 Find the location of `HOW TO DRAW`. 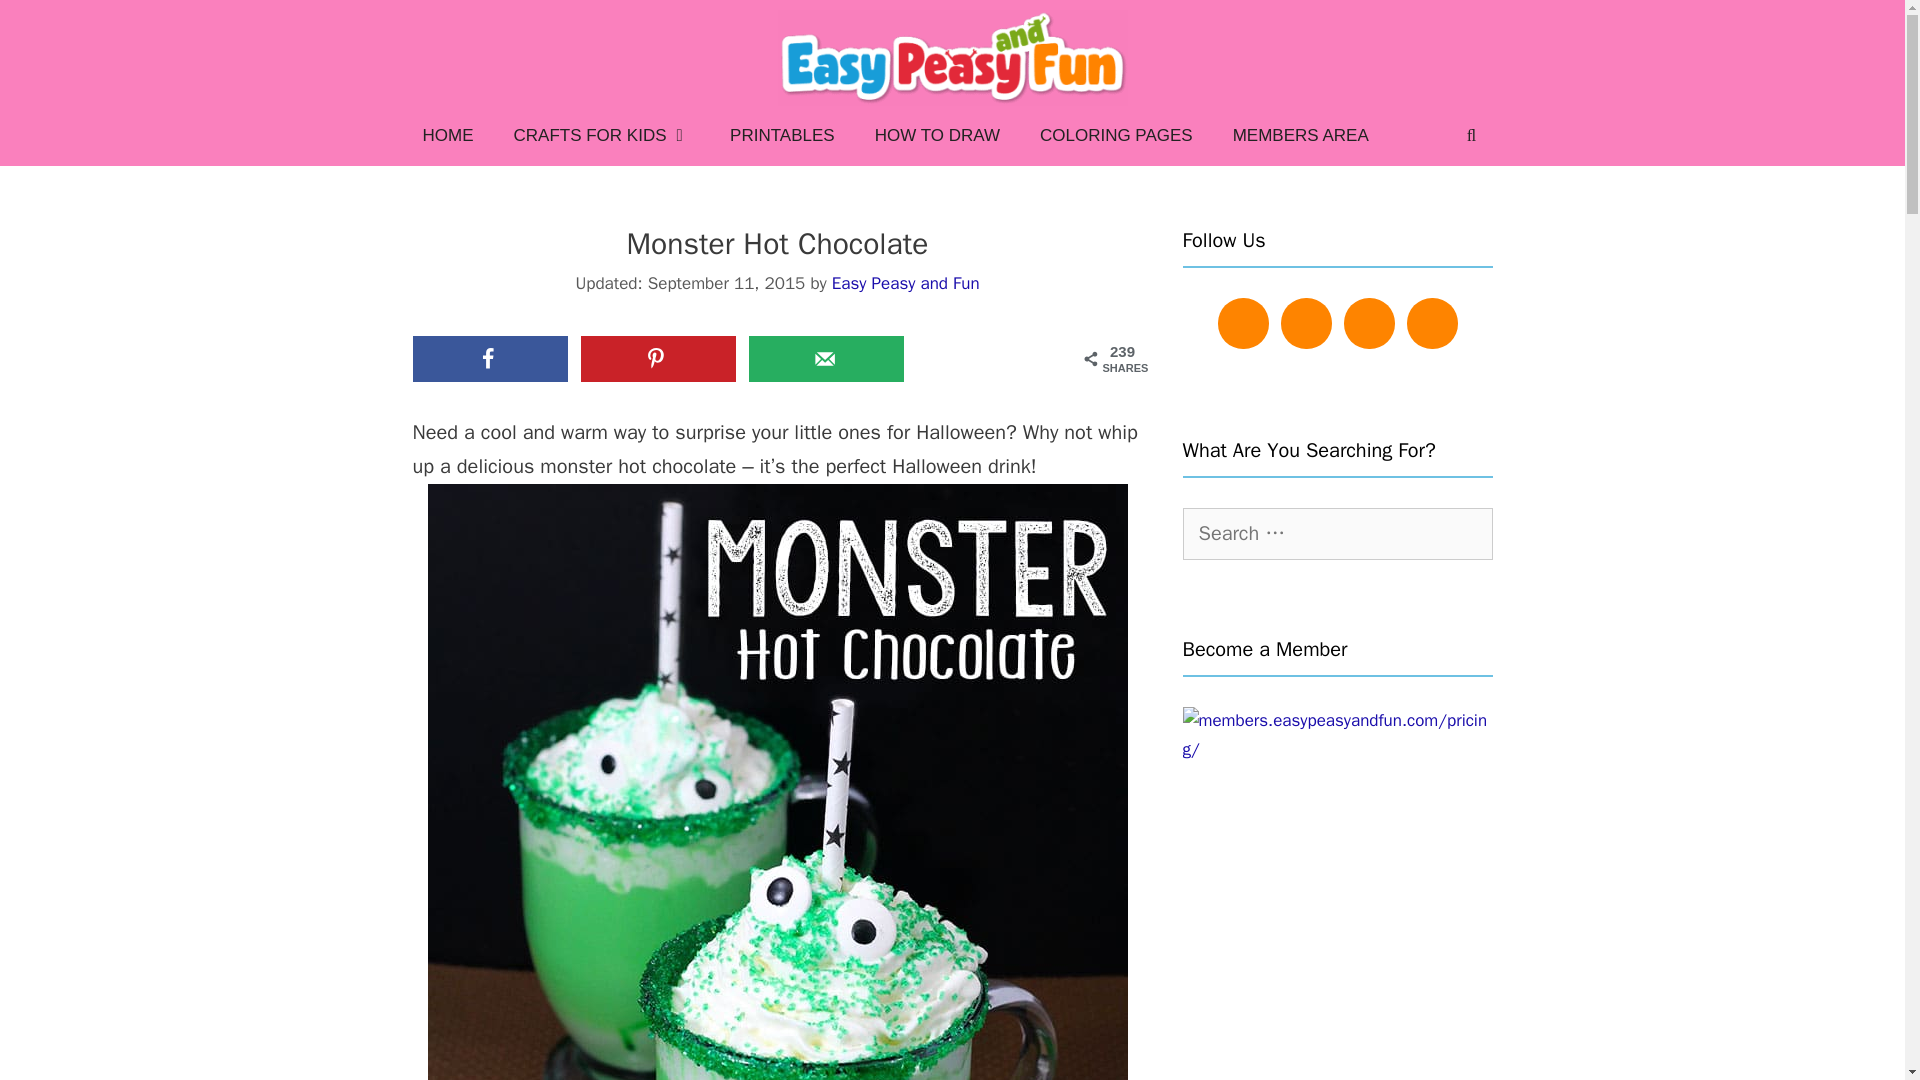

HOW TO DRAW is located at coordinates (936, 136).